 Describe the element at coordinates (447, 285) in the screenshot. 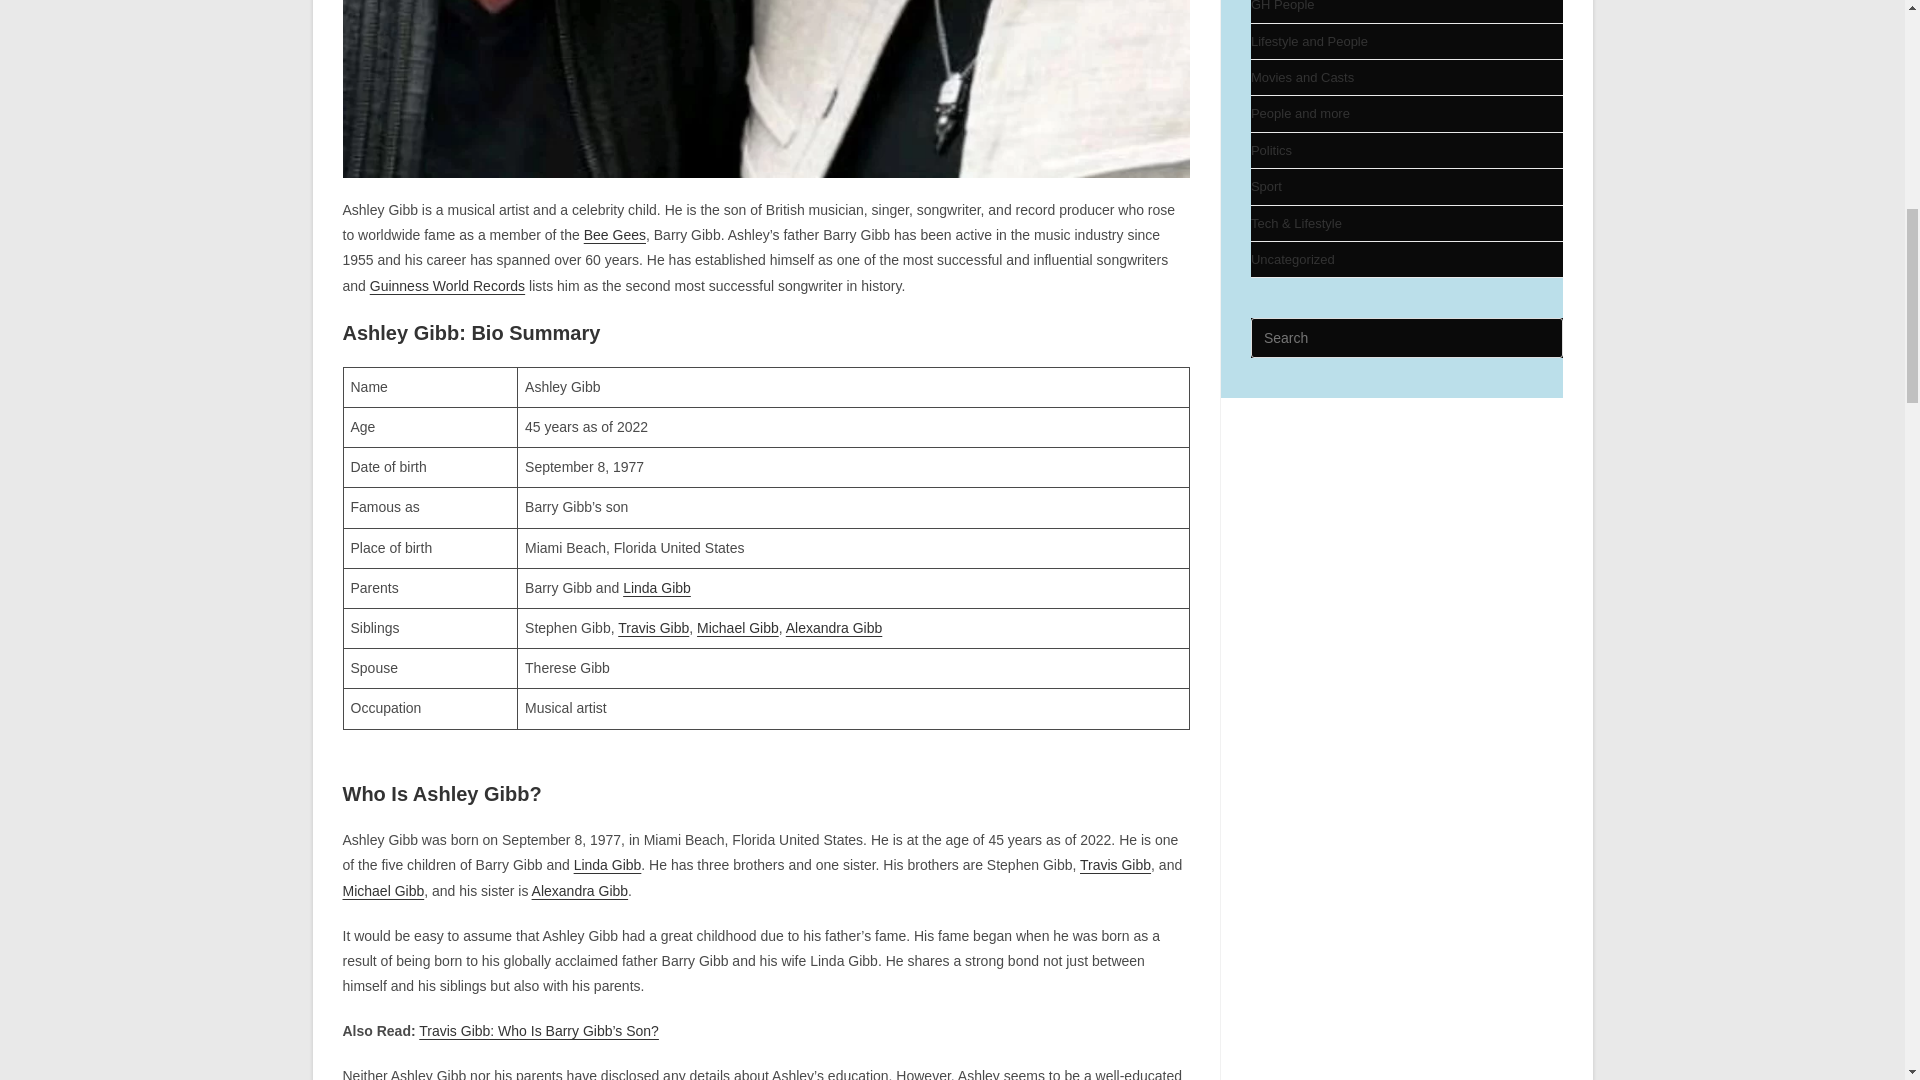

I see `Guinness World Records` at that location.